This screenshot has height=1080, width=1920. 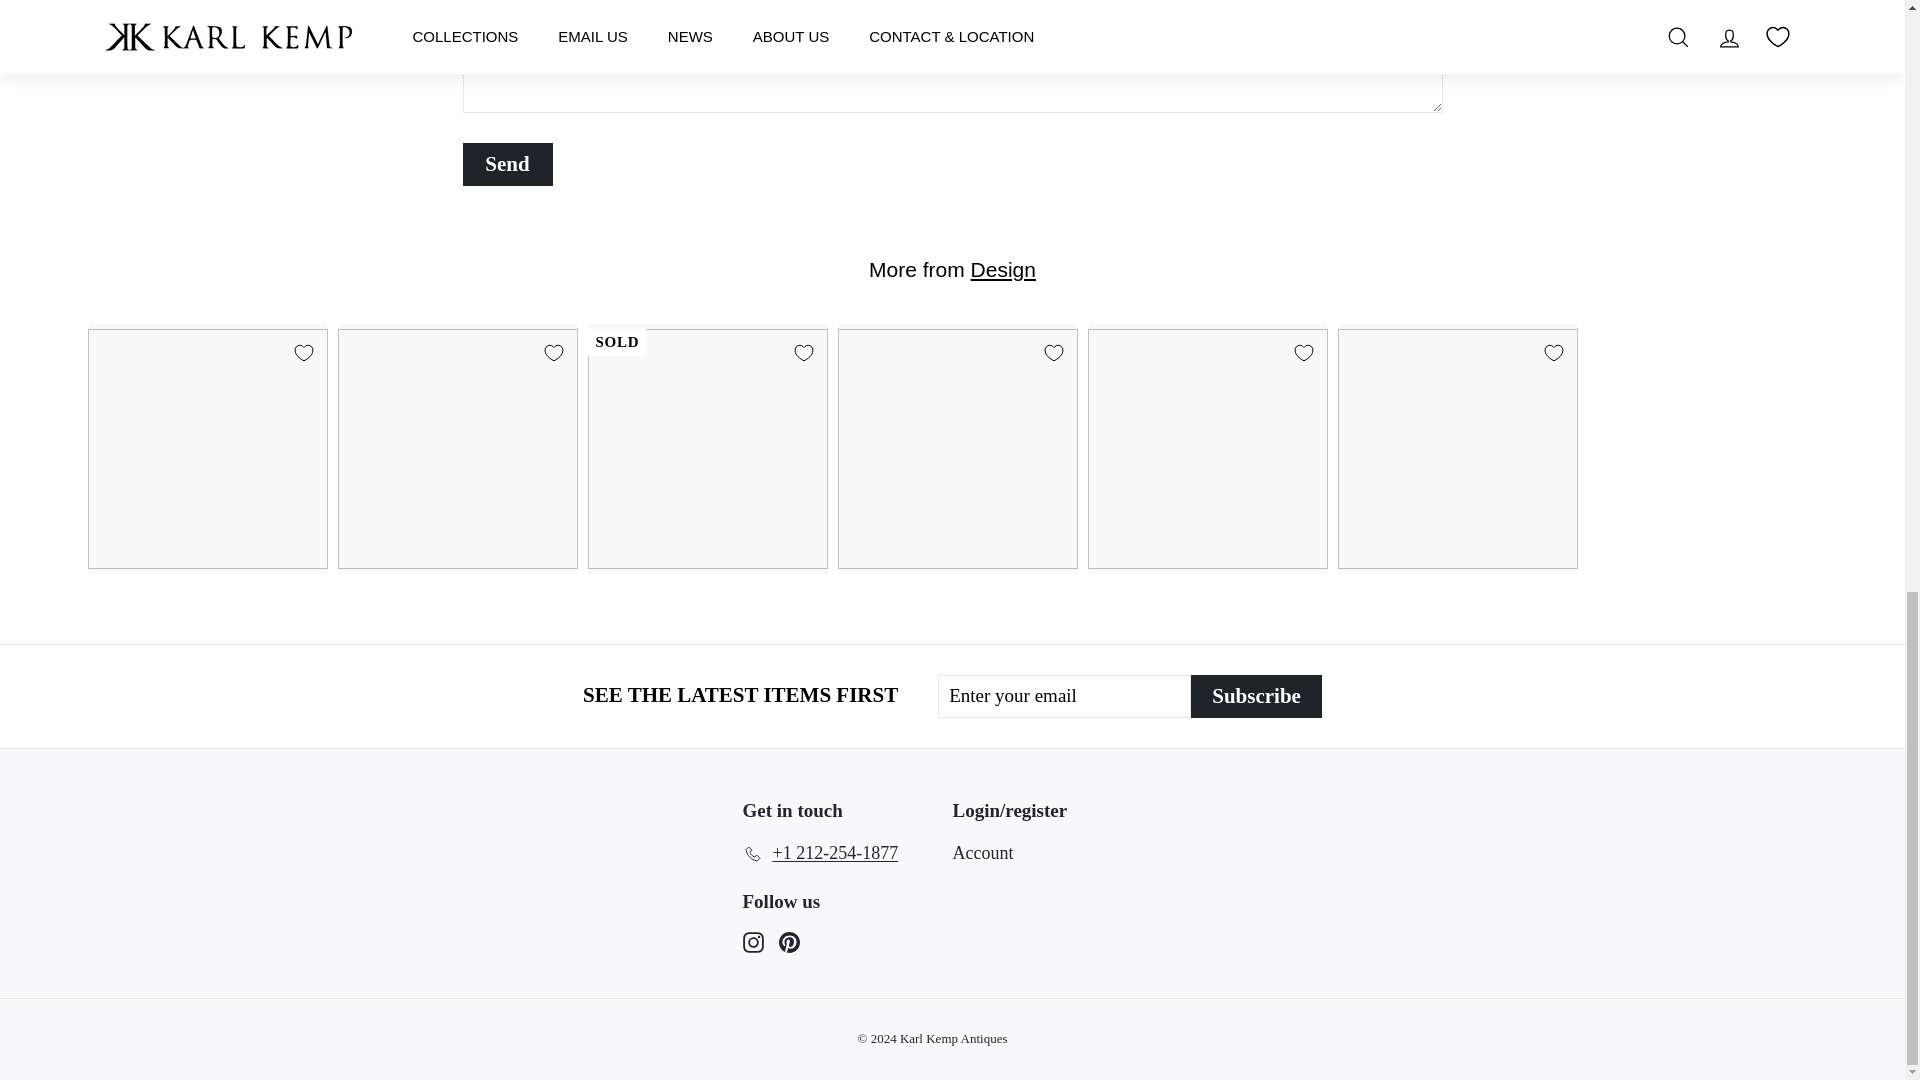 What do you see at coordinates (788, 940) in the screenshot?
I see `Karl Kemp Antiques on Pinterest` at bounding box center [788, 940].